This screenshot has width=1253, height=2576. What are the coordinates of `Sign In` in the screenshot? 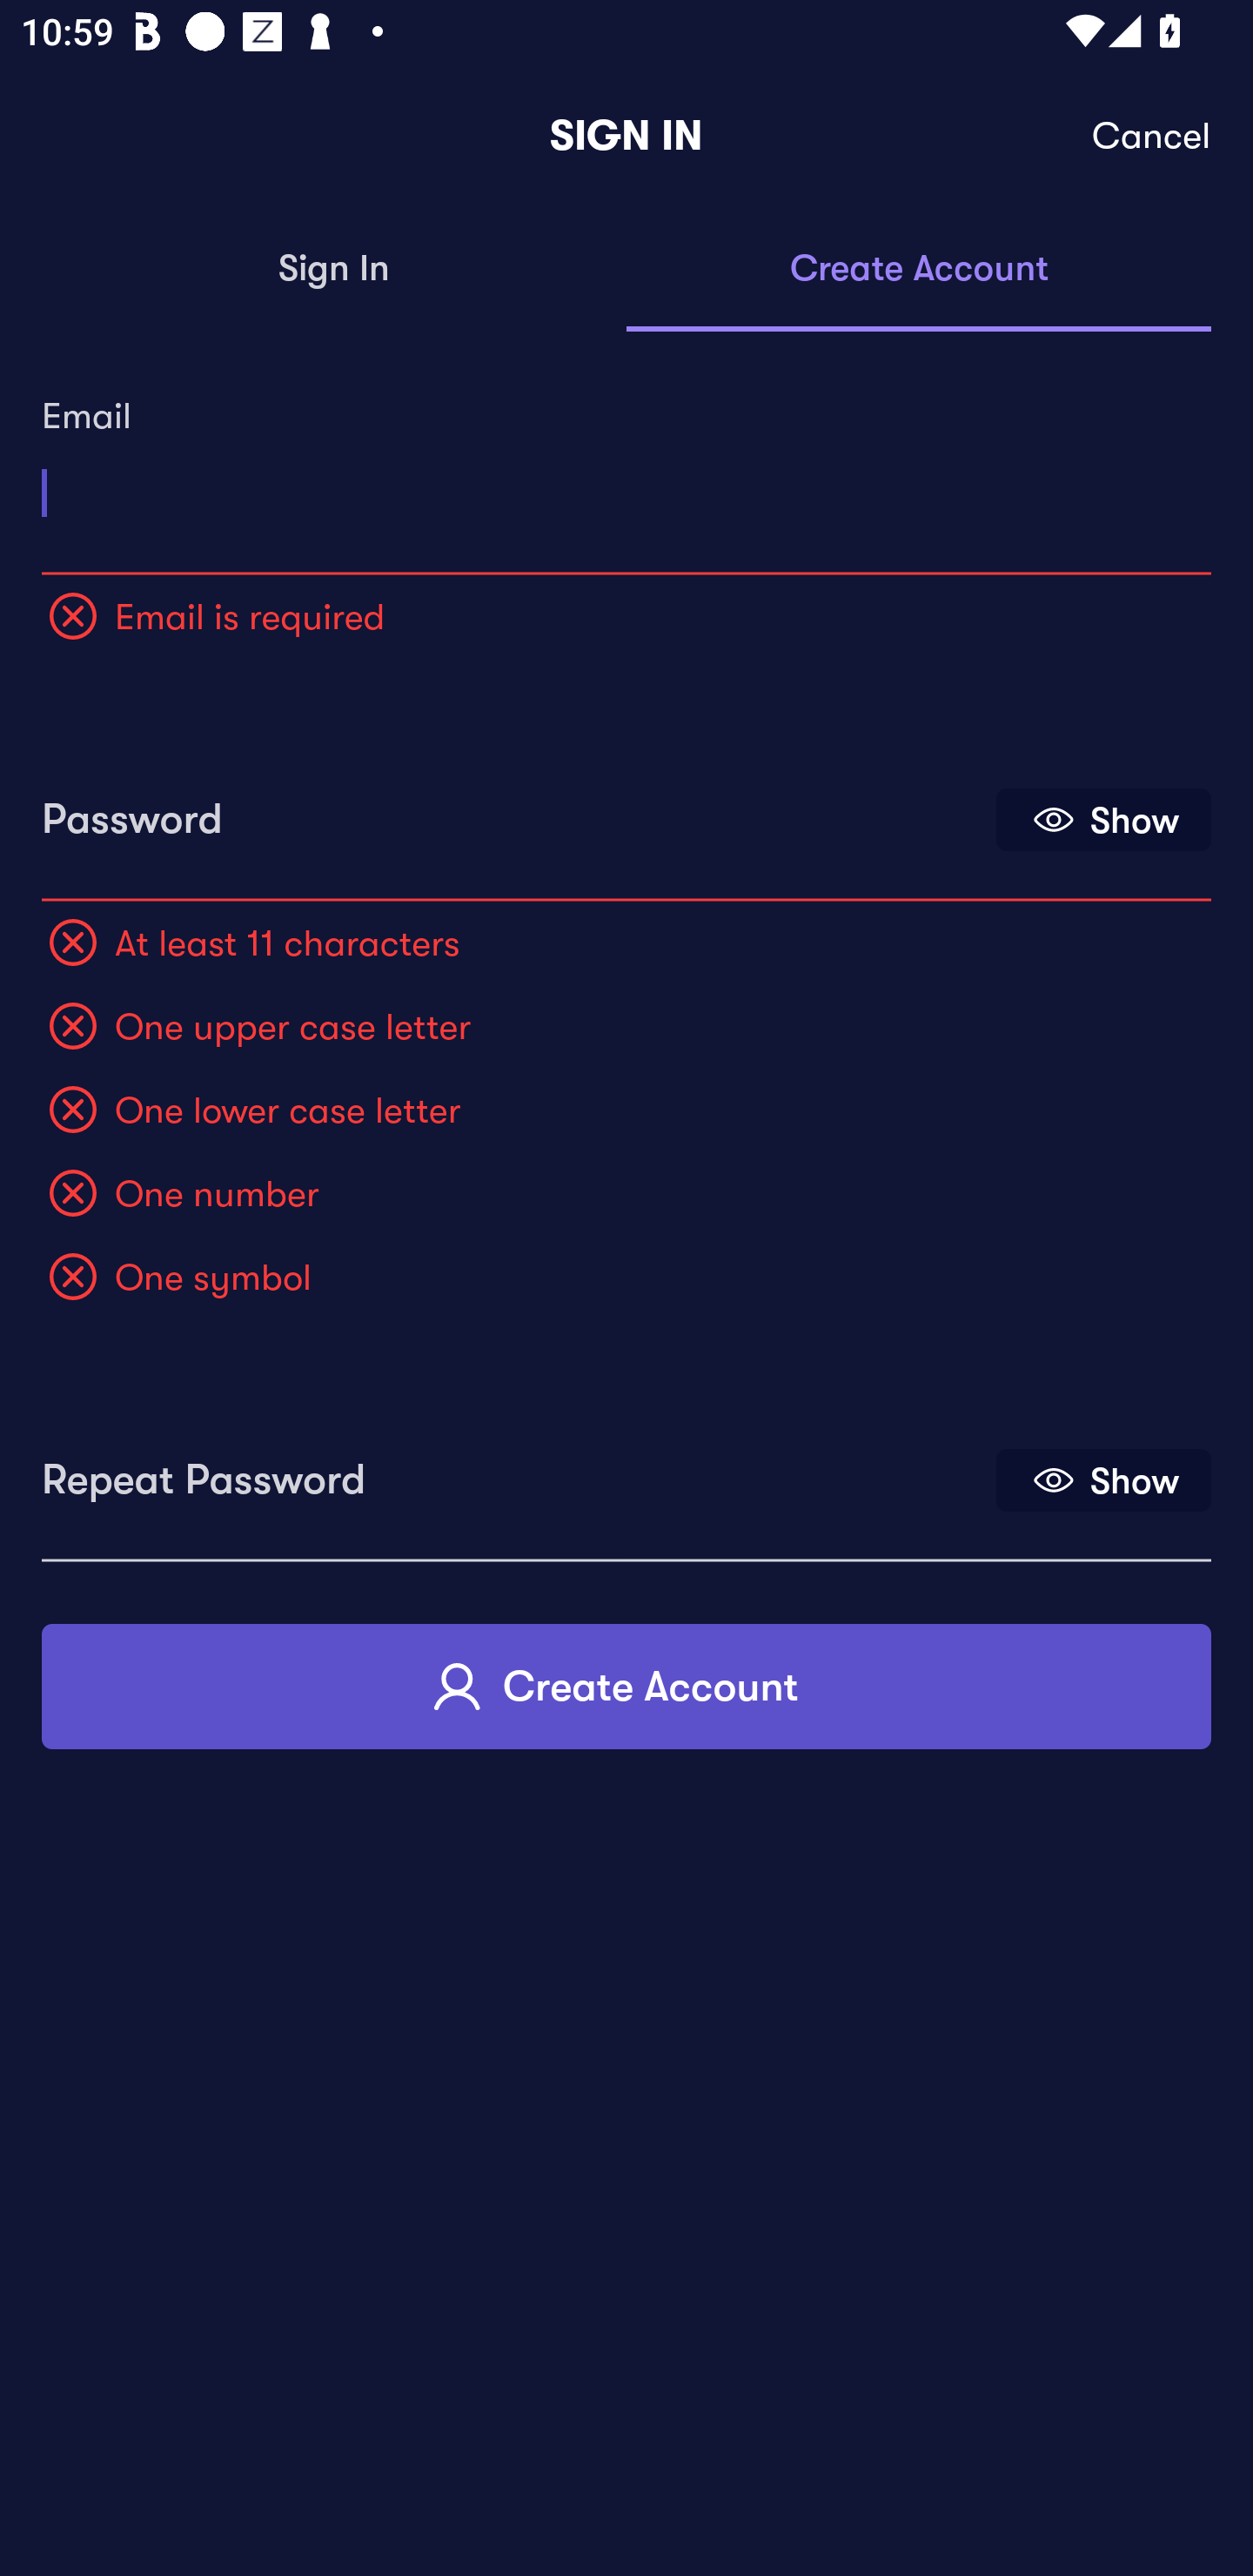 It's located at (334, 270).